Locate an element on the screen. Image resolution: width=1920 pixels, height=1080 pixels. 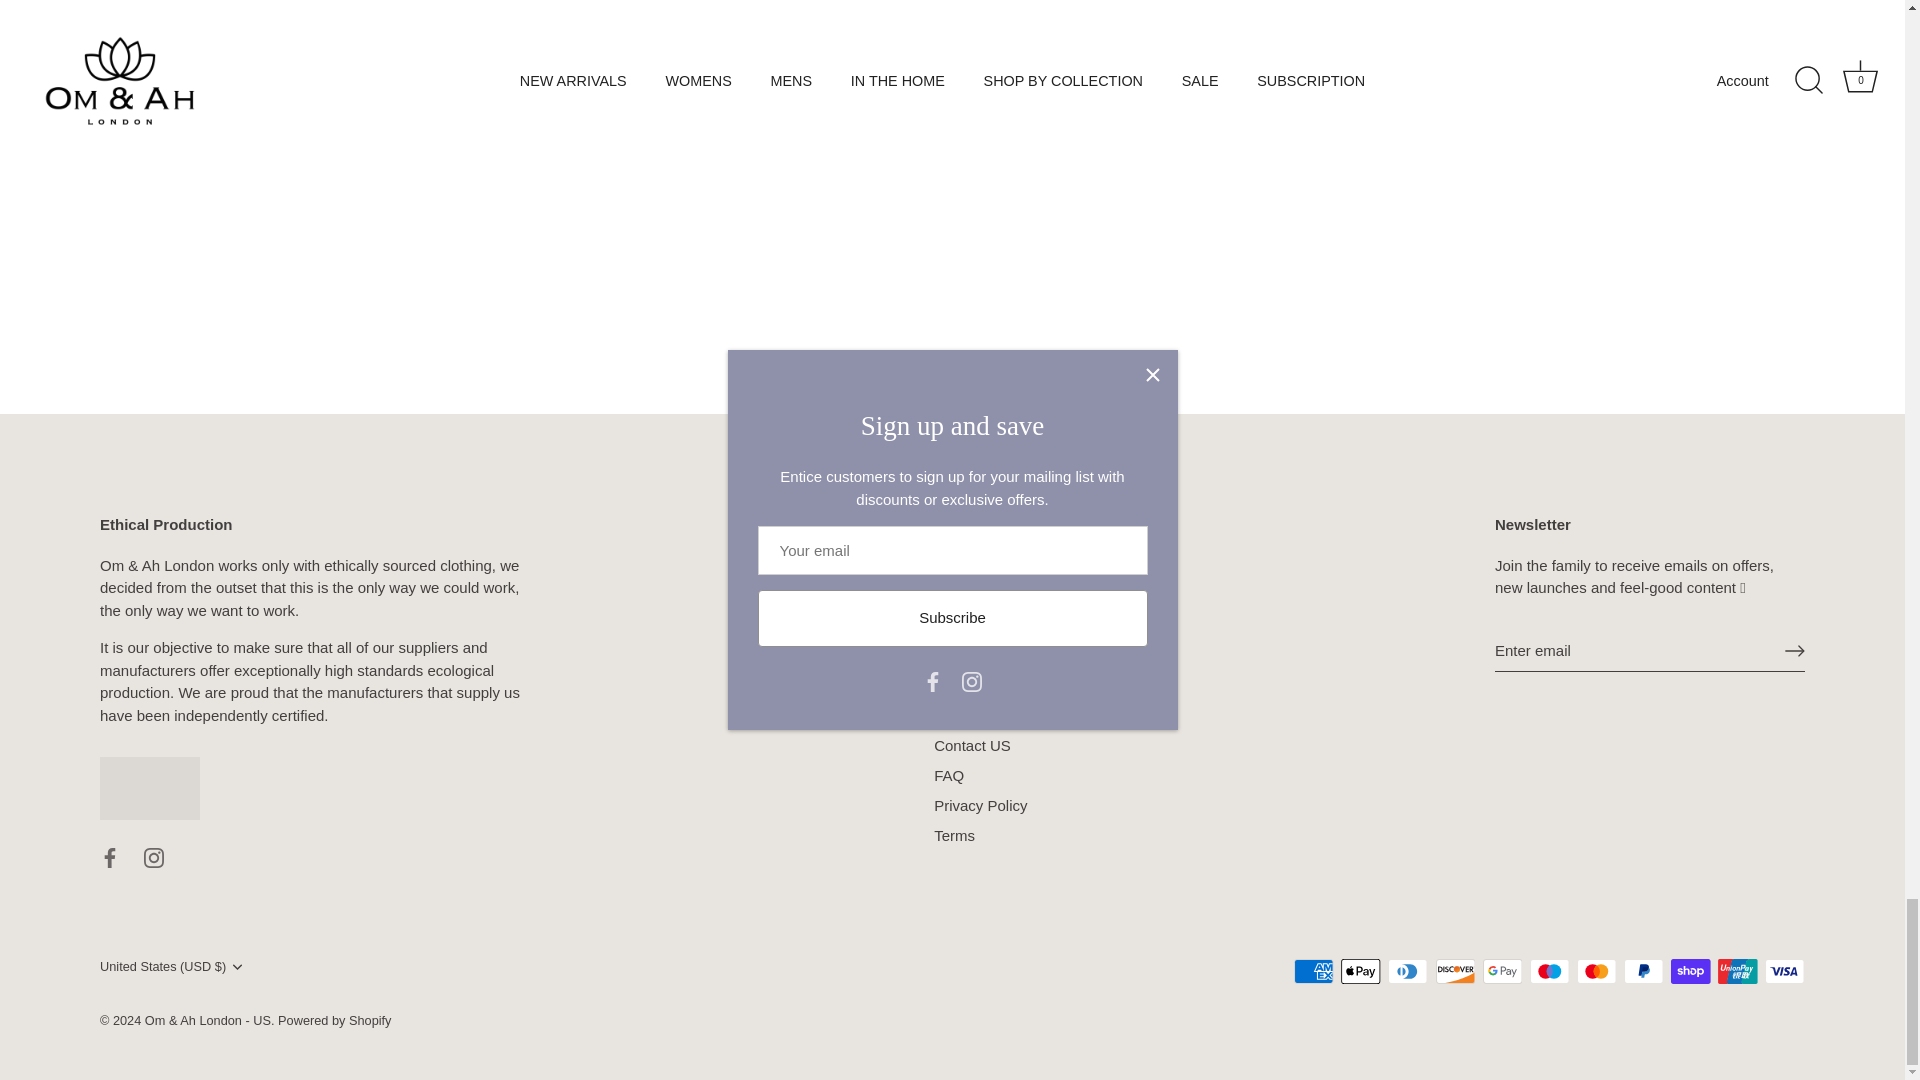
Right arrow long is located at coordinates (1794, 650).